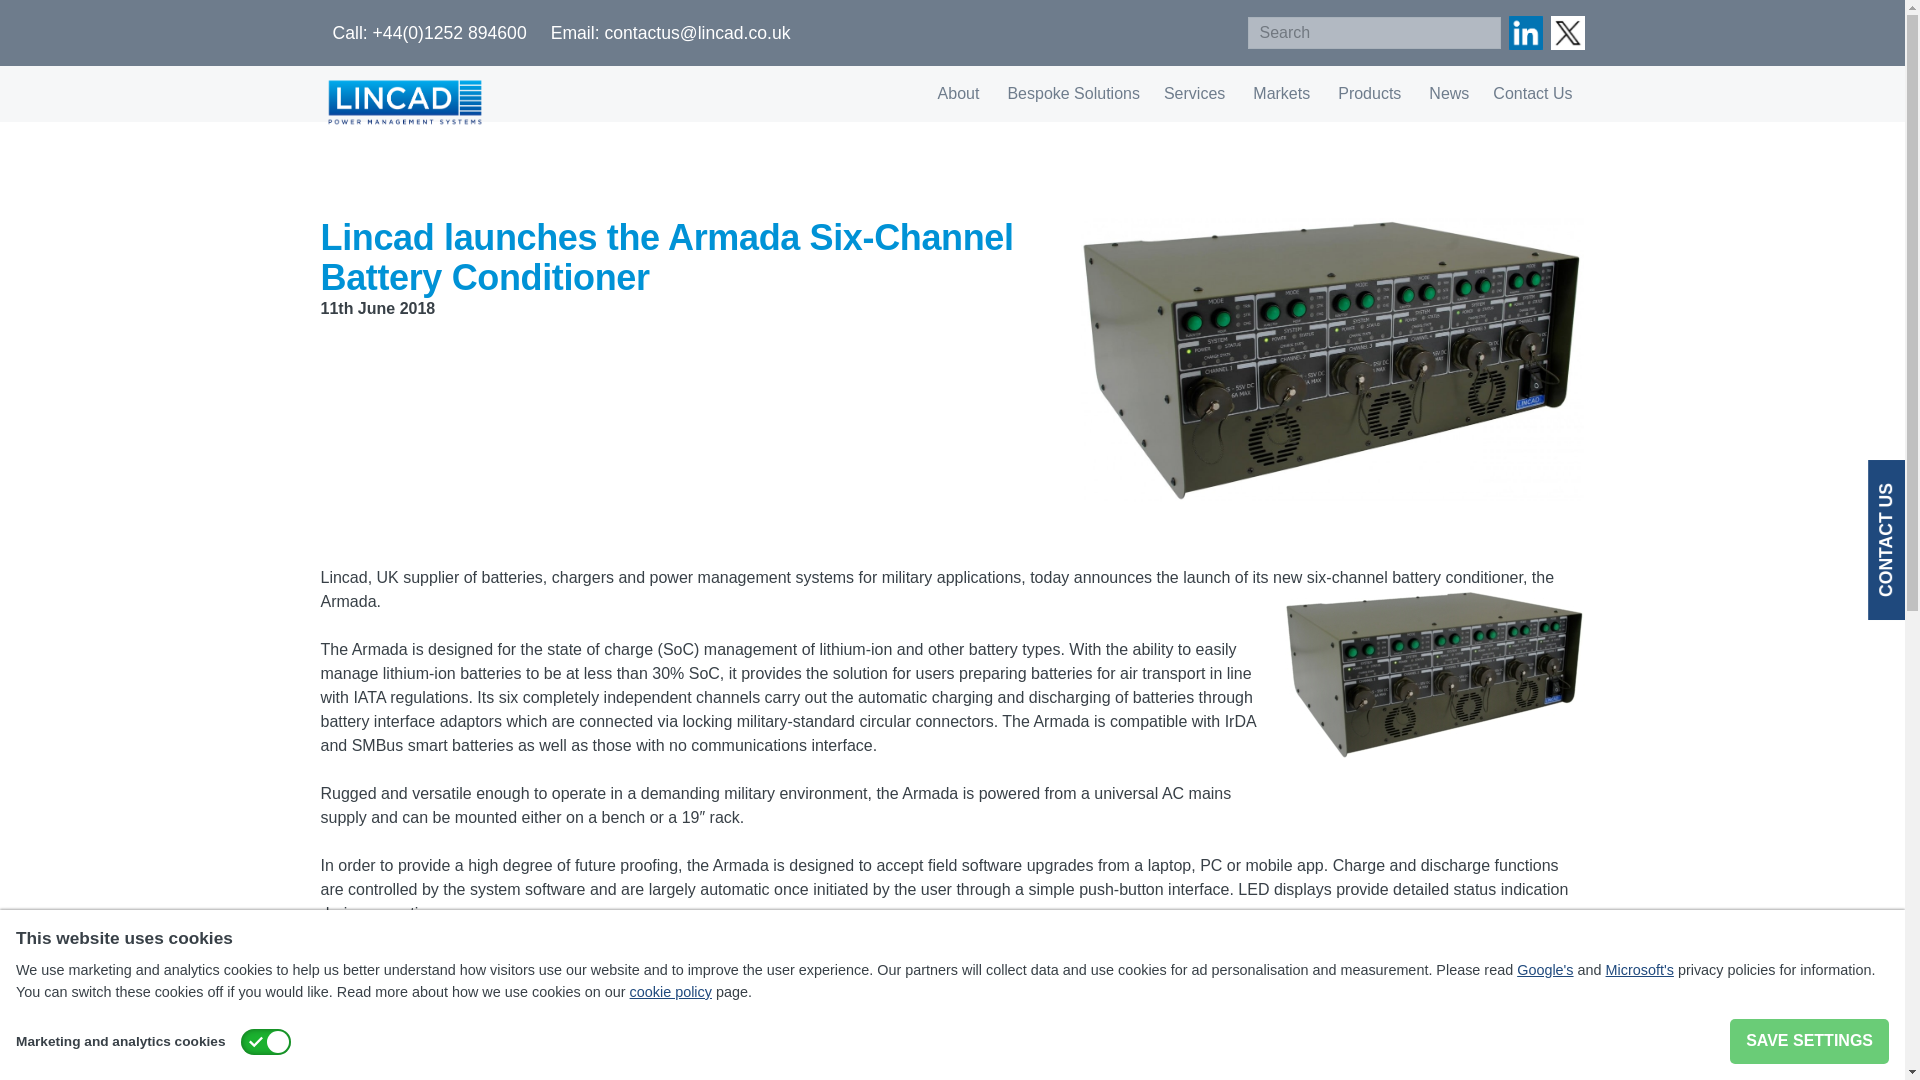 Image resolution: width=1920 pixels, height=1080 pixels. What do you see at coordinates (1073, 94) in the screenshot?
I see `Bespoke Solutions` at bounding box center [1073, 94].